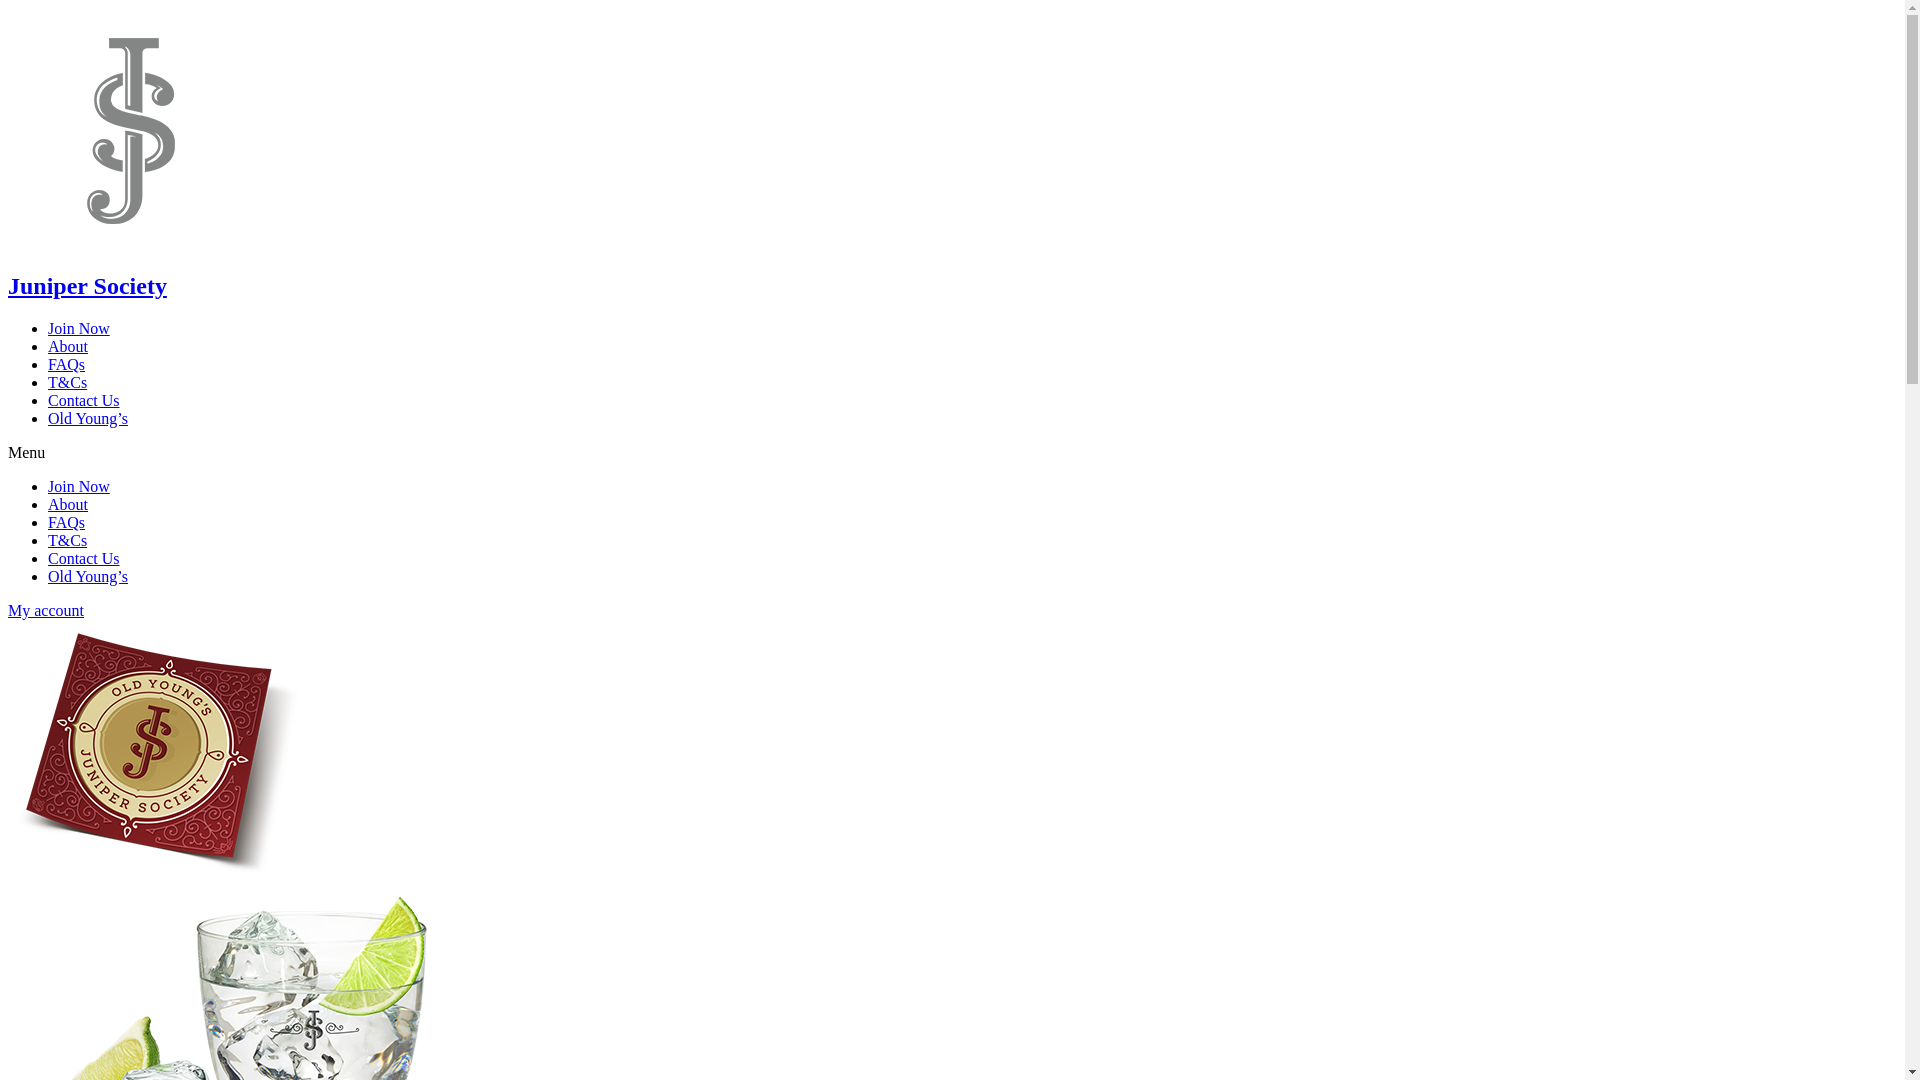 This screenshot has width=1920, height=1080. Describe the element at coordinates (46, 610) in the screenshot. I see `My account` at that location.